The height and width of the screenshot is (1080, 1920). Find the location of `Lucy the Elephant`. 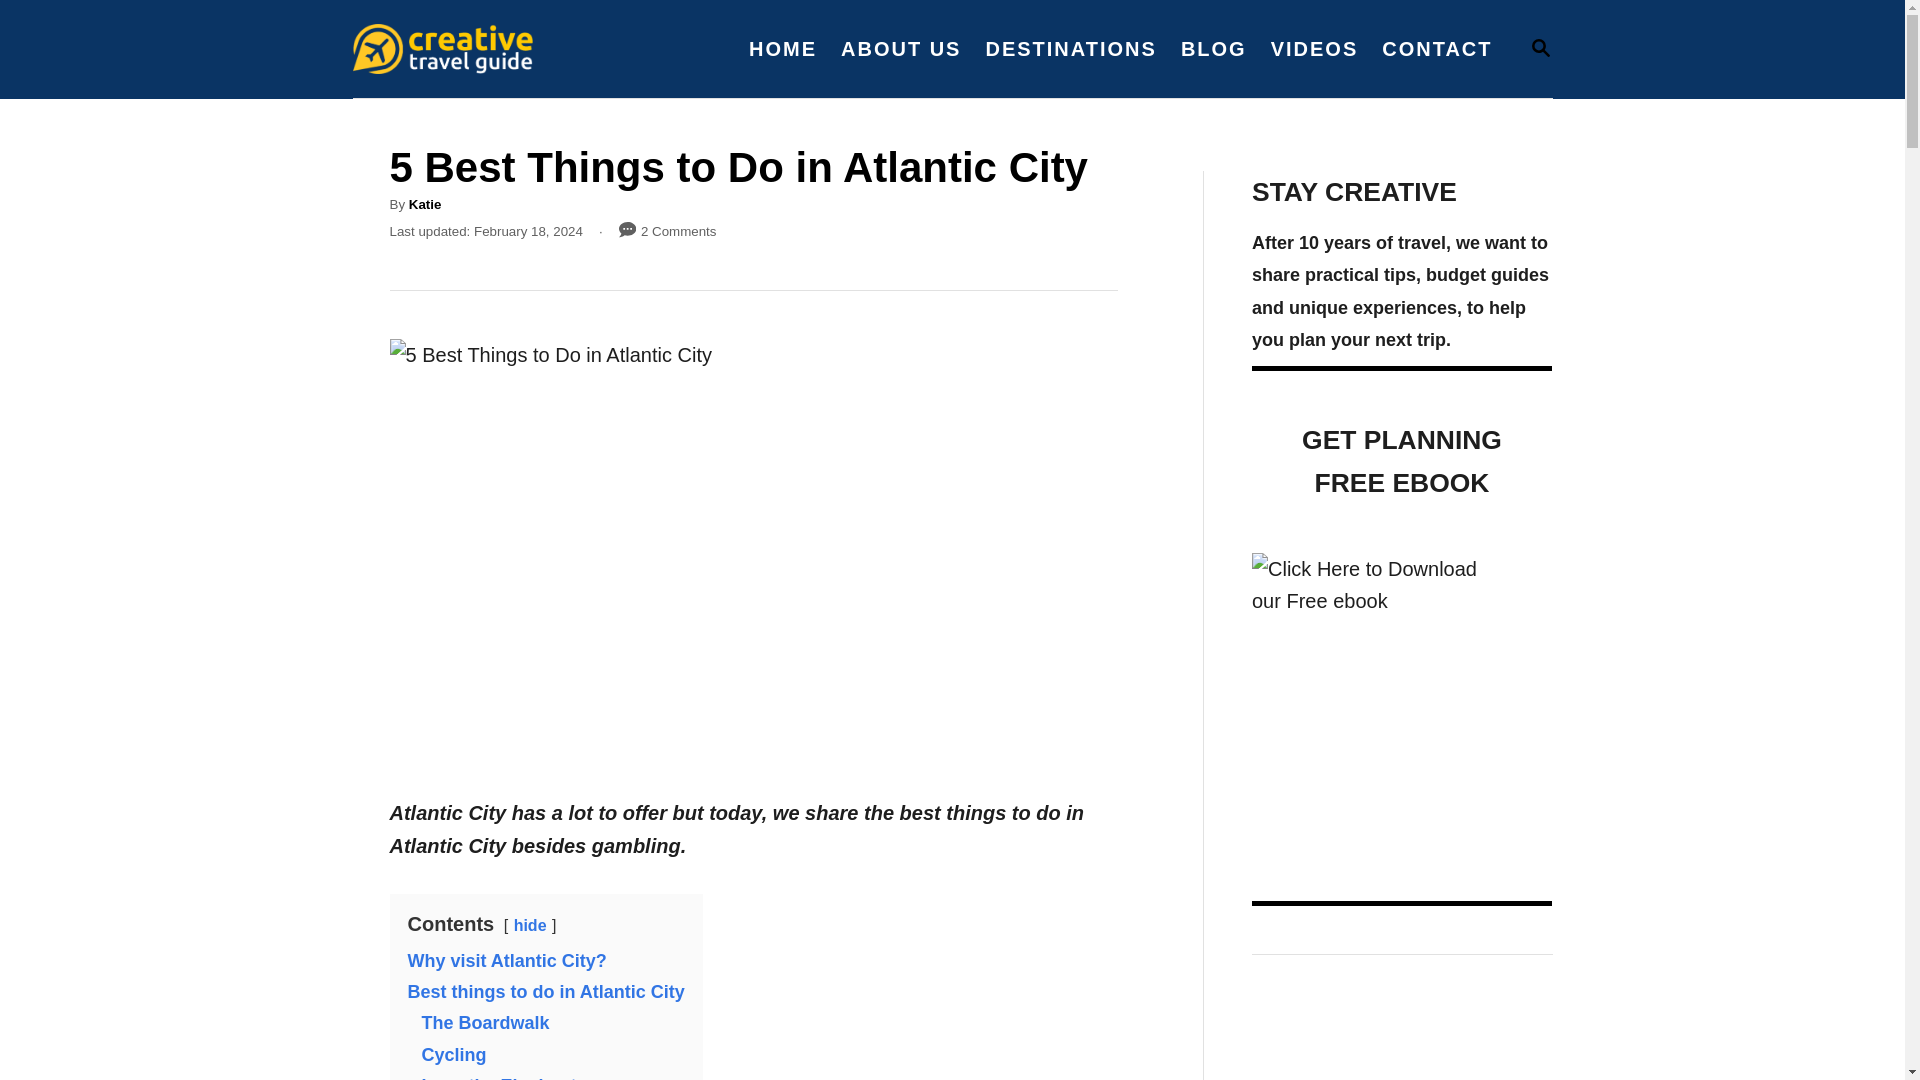

Lucy the Elephant is located at coordinates (1540, 48).